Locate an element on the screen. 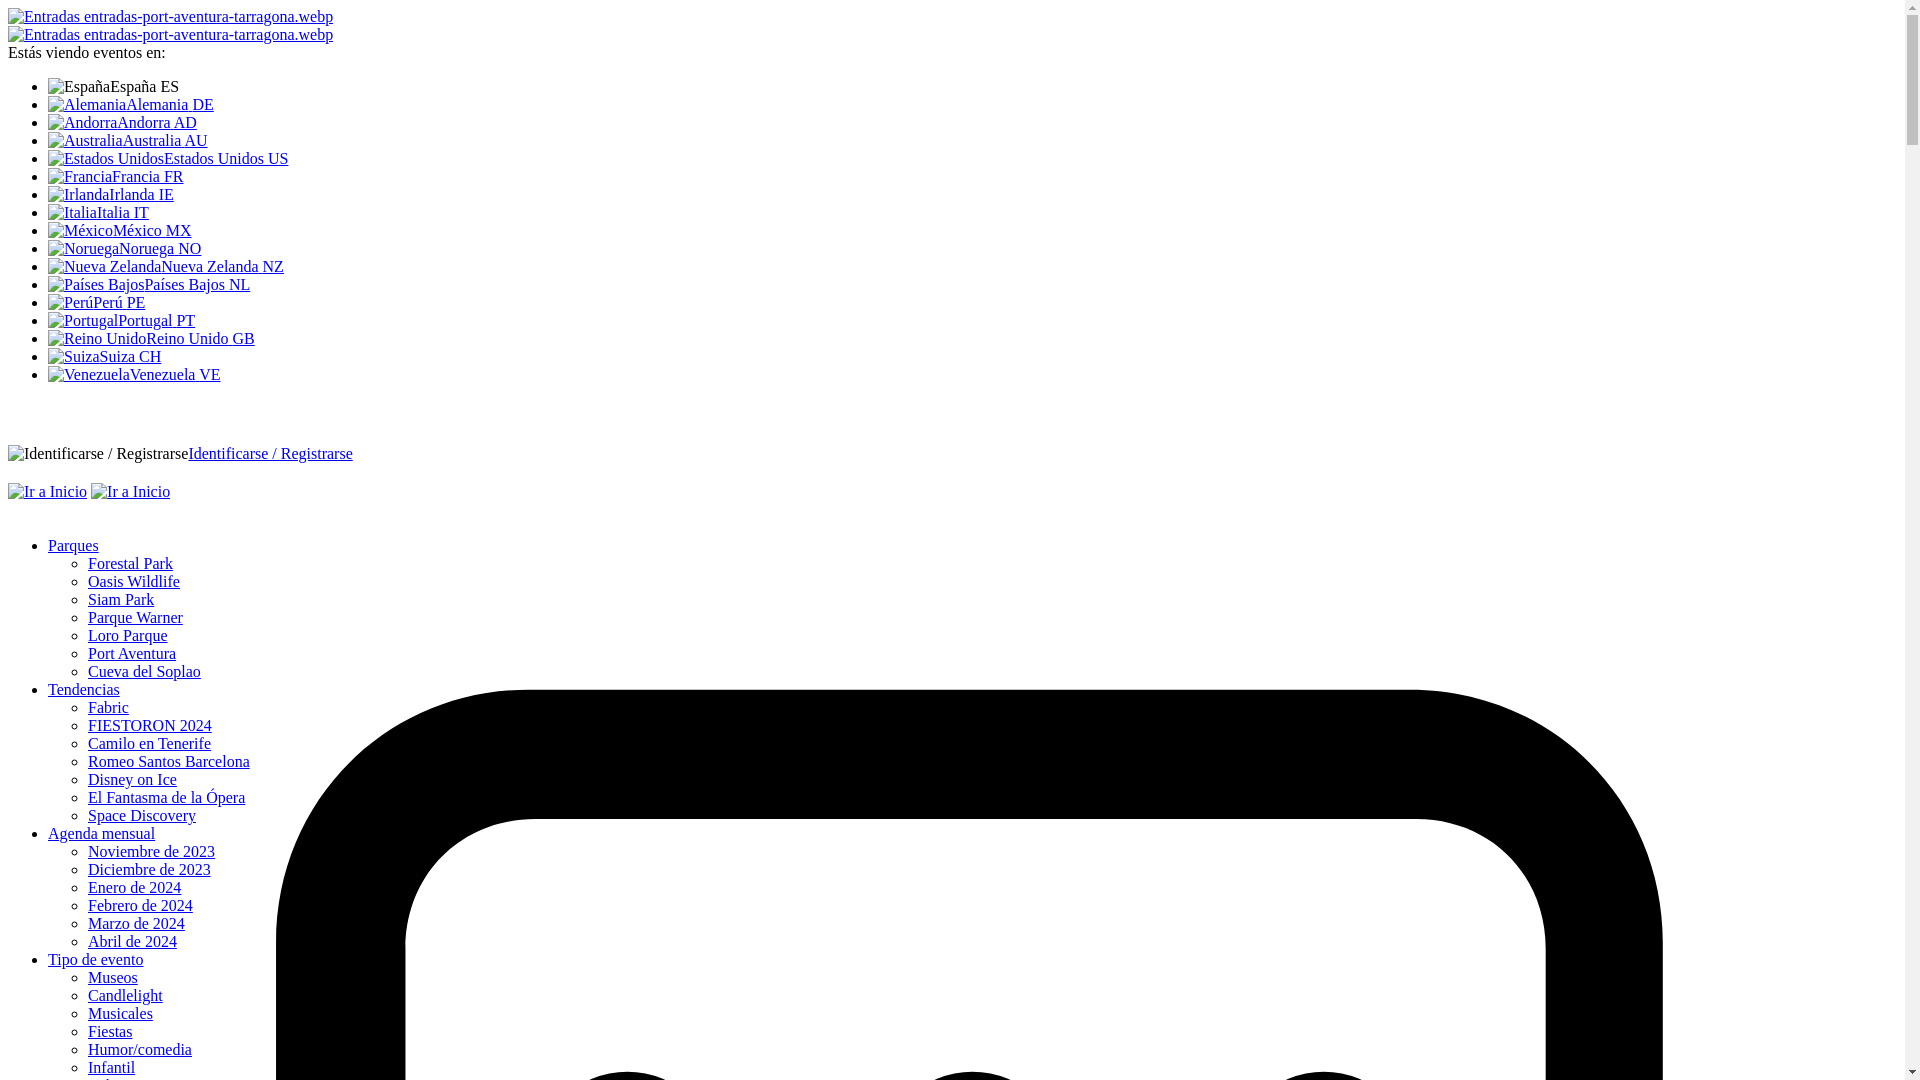 The width and height of the screenshot is (1920, 1080). Romeo Santos Barcelona is located at coordinates (169, 761).